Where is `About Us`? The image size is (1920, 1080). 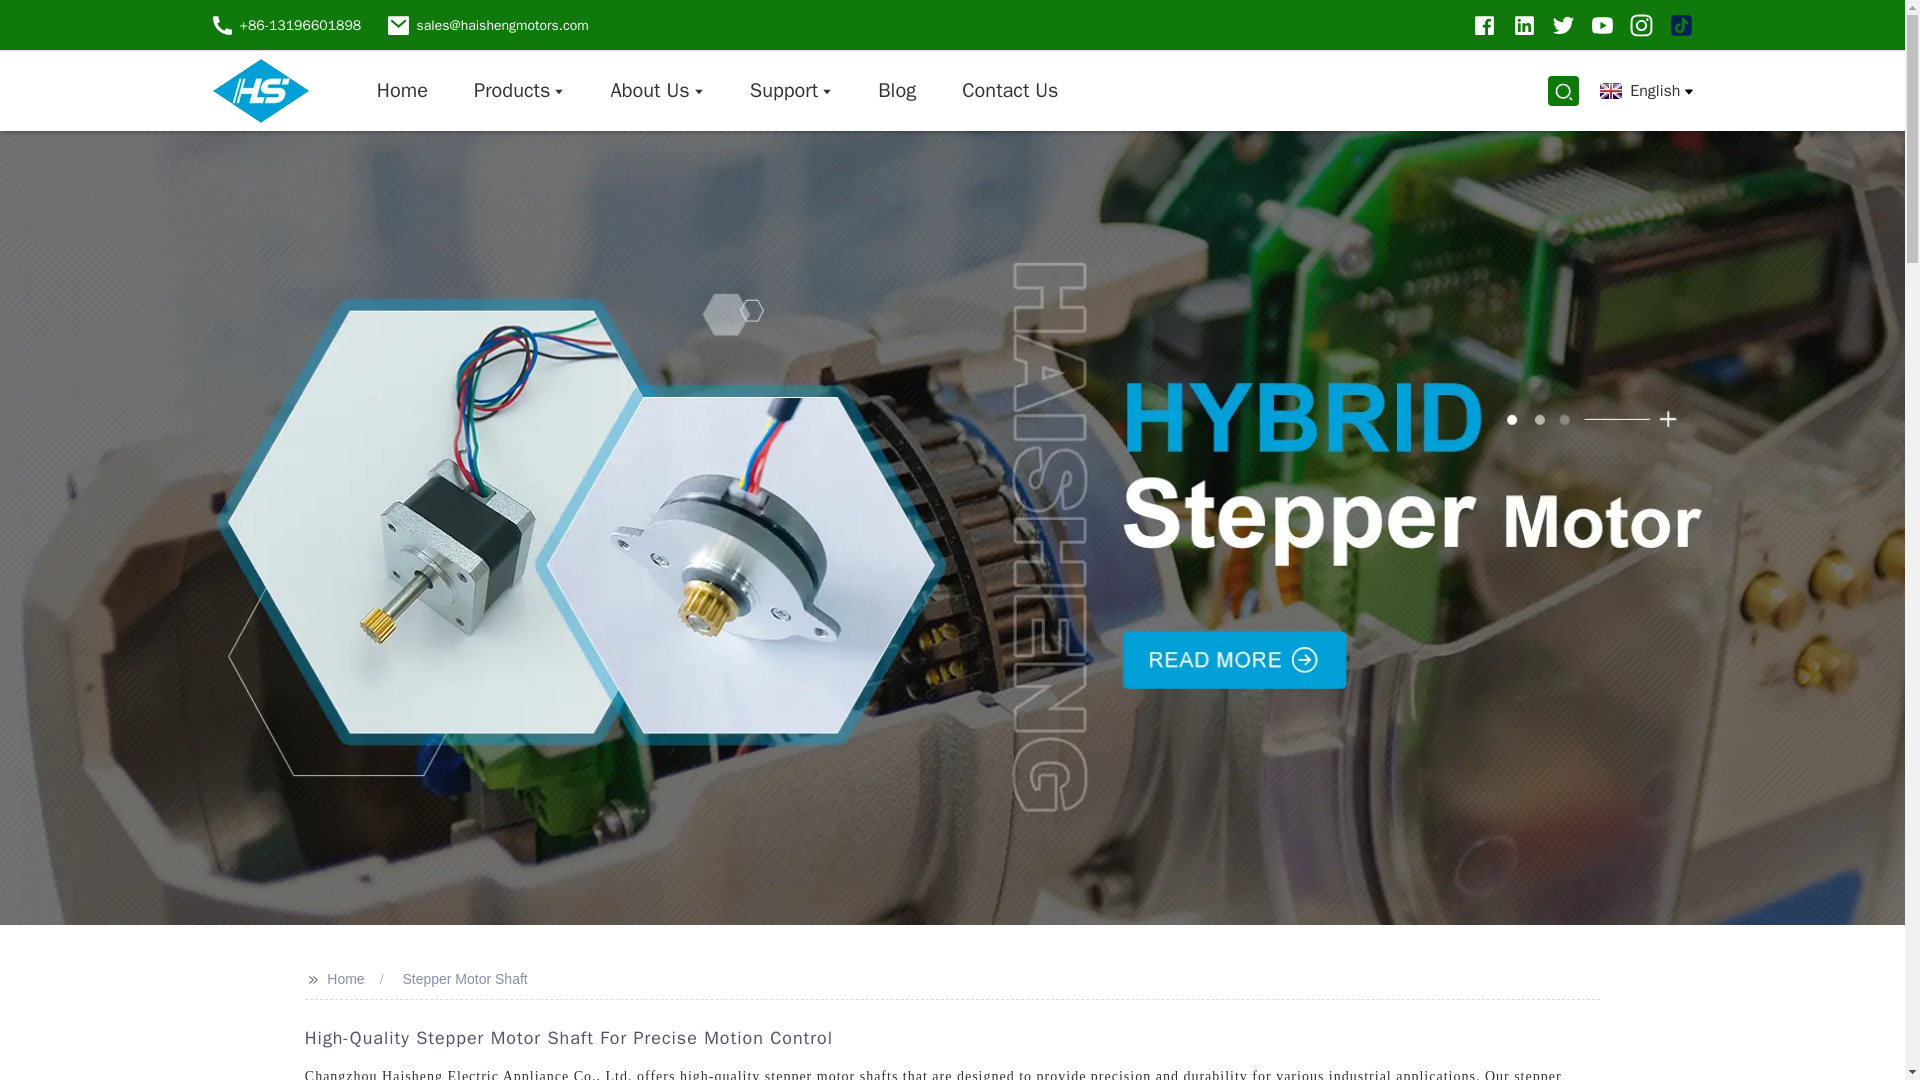 About Us is located at coordinates (656, 90).